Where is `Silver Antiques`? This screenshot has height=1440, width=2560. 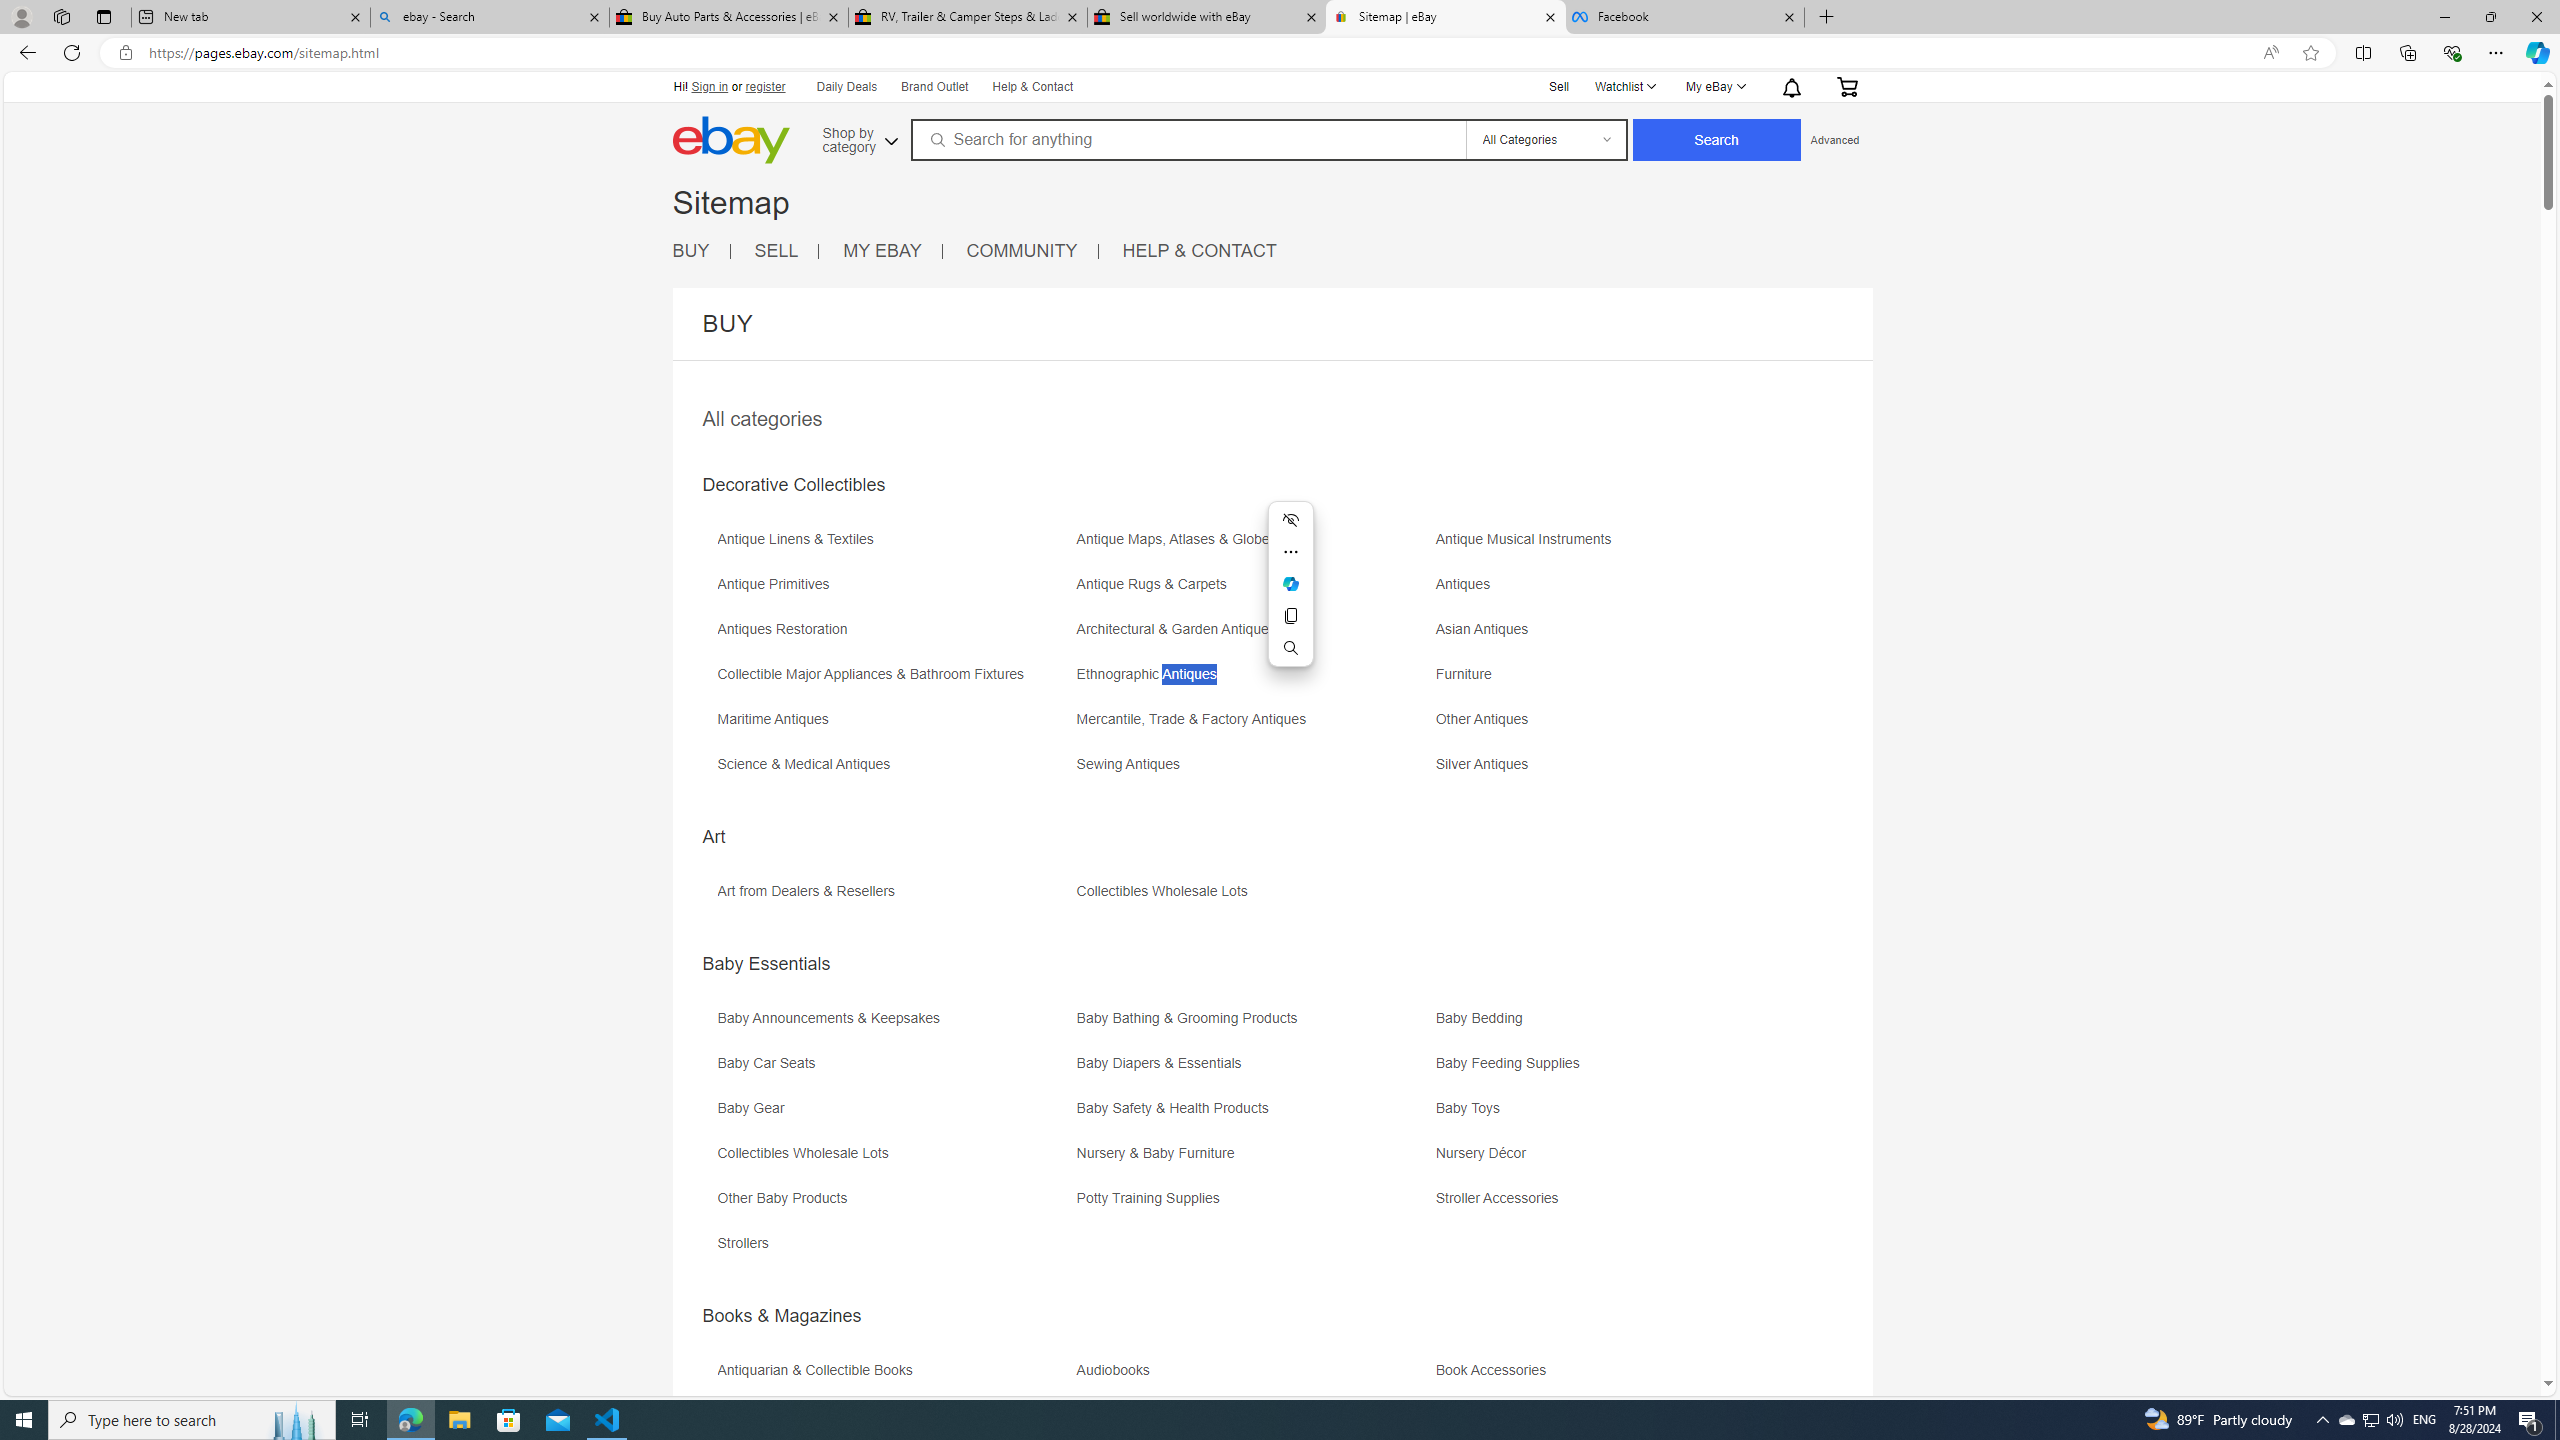
Silver Antiques is located at coordinates (1487, 764).